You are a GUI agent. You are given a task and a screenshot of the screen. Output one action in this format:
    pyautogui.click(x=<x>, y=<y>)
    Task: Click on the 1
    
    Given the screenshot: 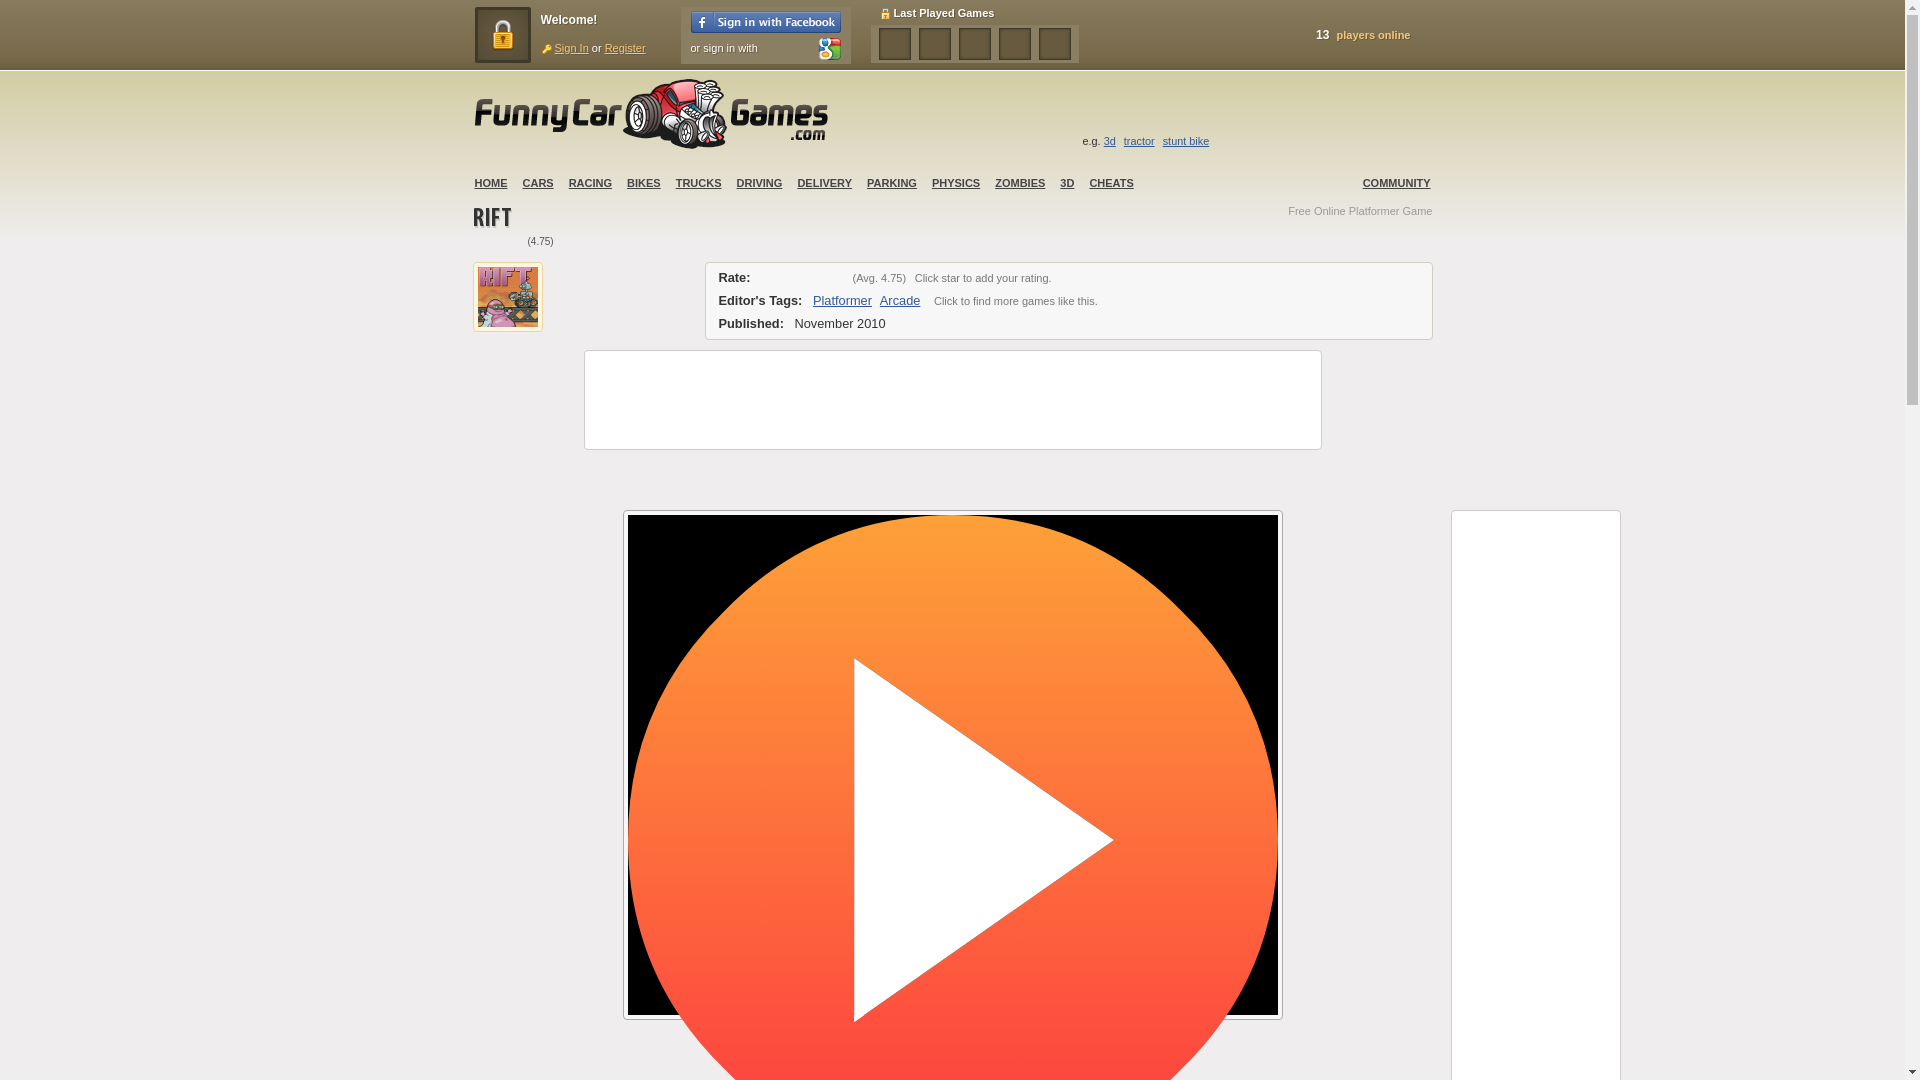 What is the action you would take?
    pyautogui.click(x=766, y=278)
    